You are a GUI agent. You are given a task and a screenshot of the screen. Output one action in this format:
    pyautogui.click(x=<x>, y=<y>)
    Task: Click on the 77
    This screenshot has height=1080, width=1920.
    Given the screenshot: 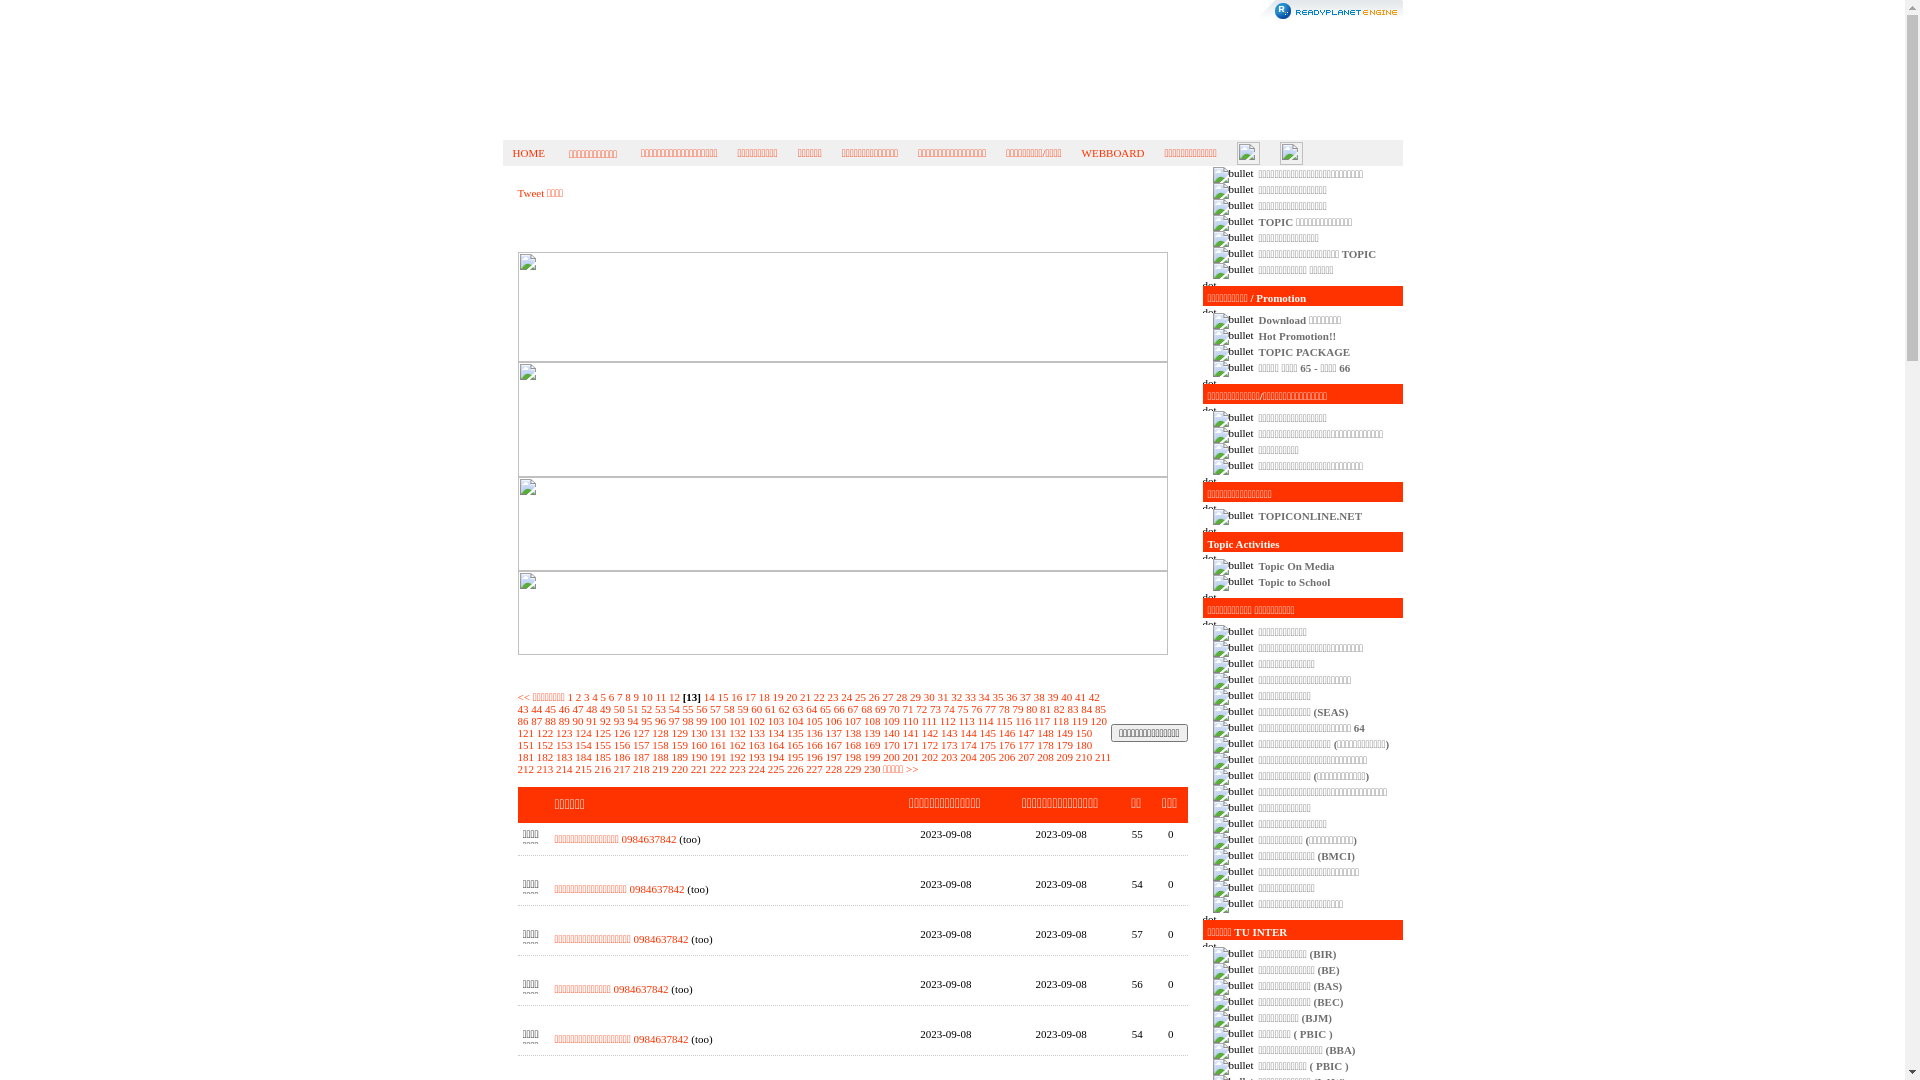 What is the action you would take?
    pyautogui.click(x=990, y=709)
    